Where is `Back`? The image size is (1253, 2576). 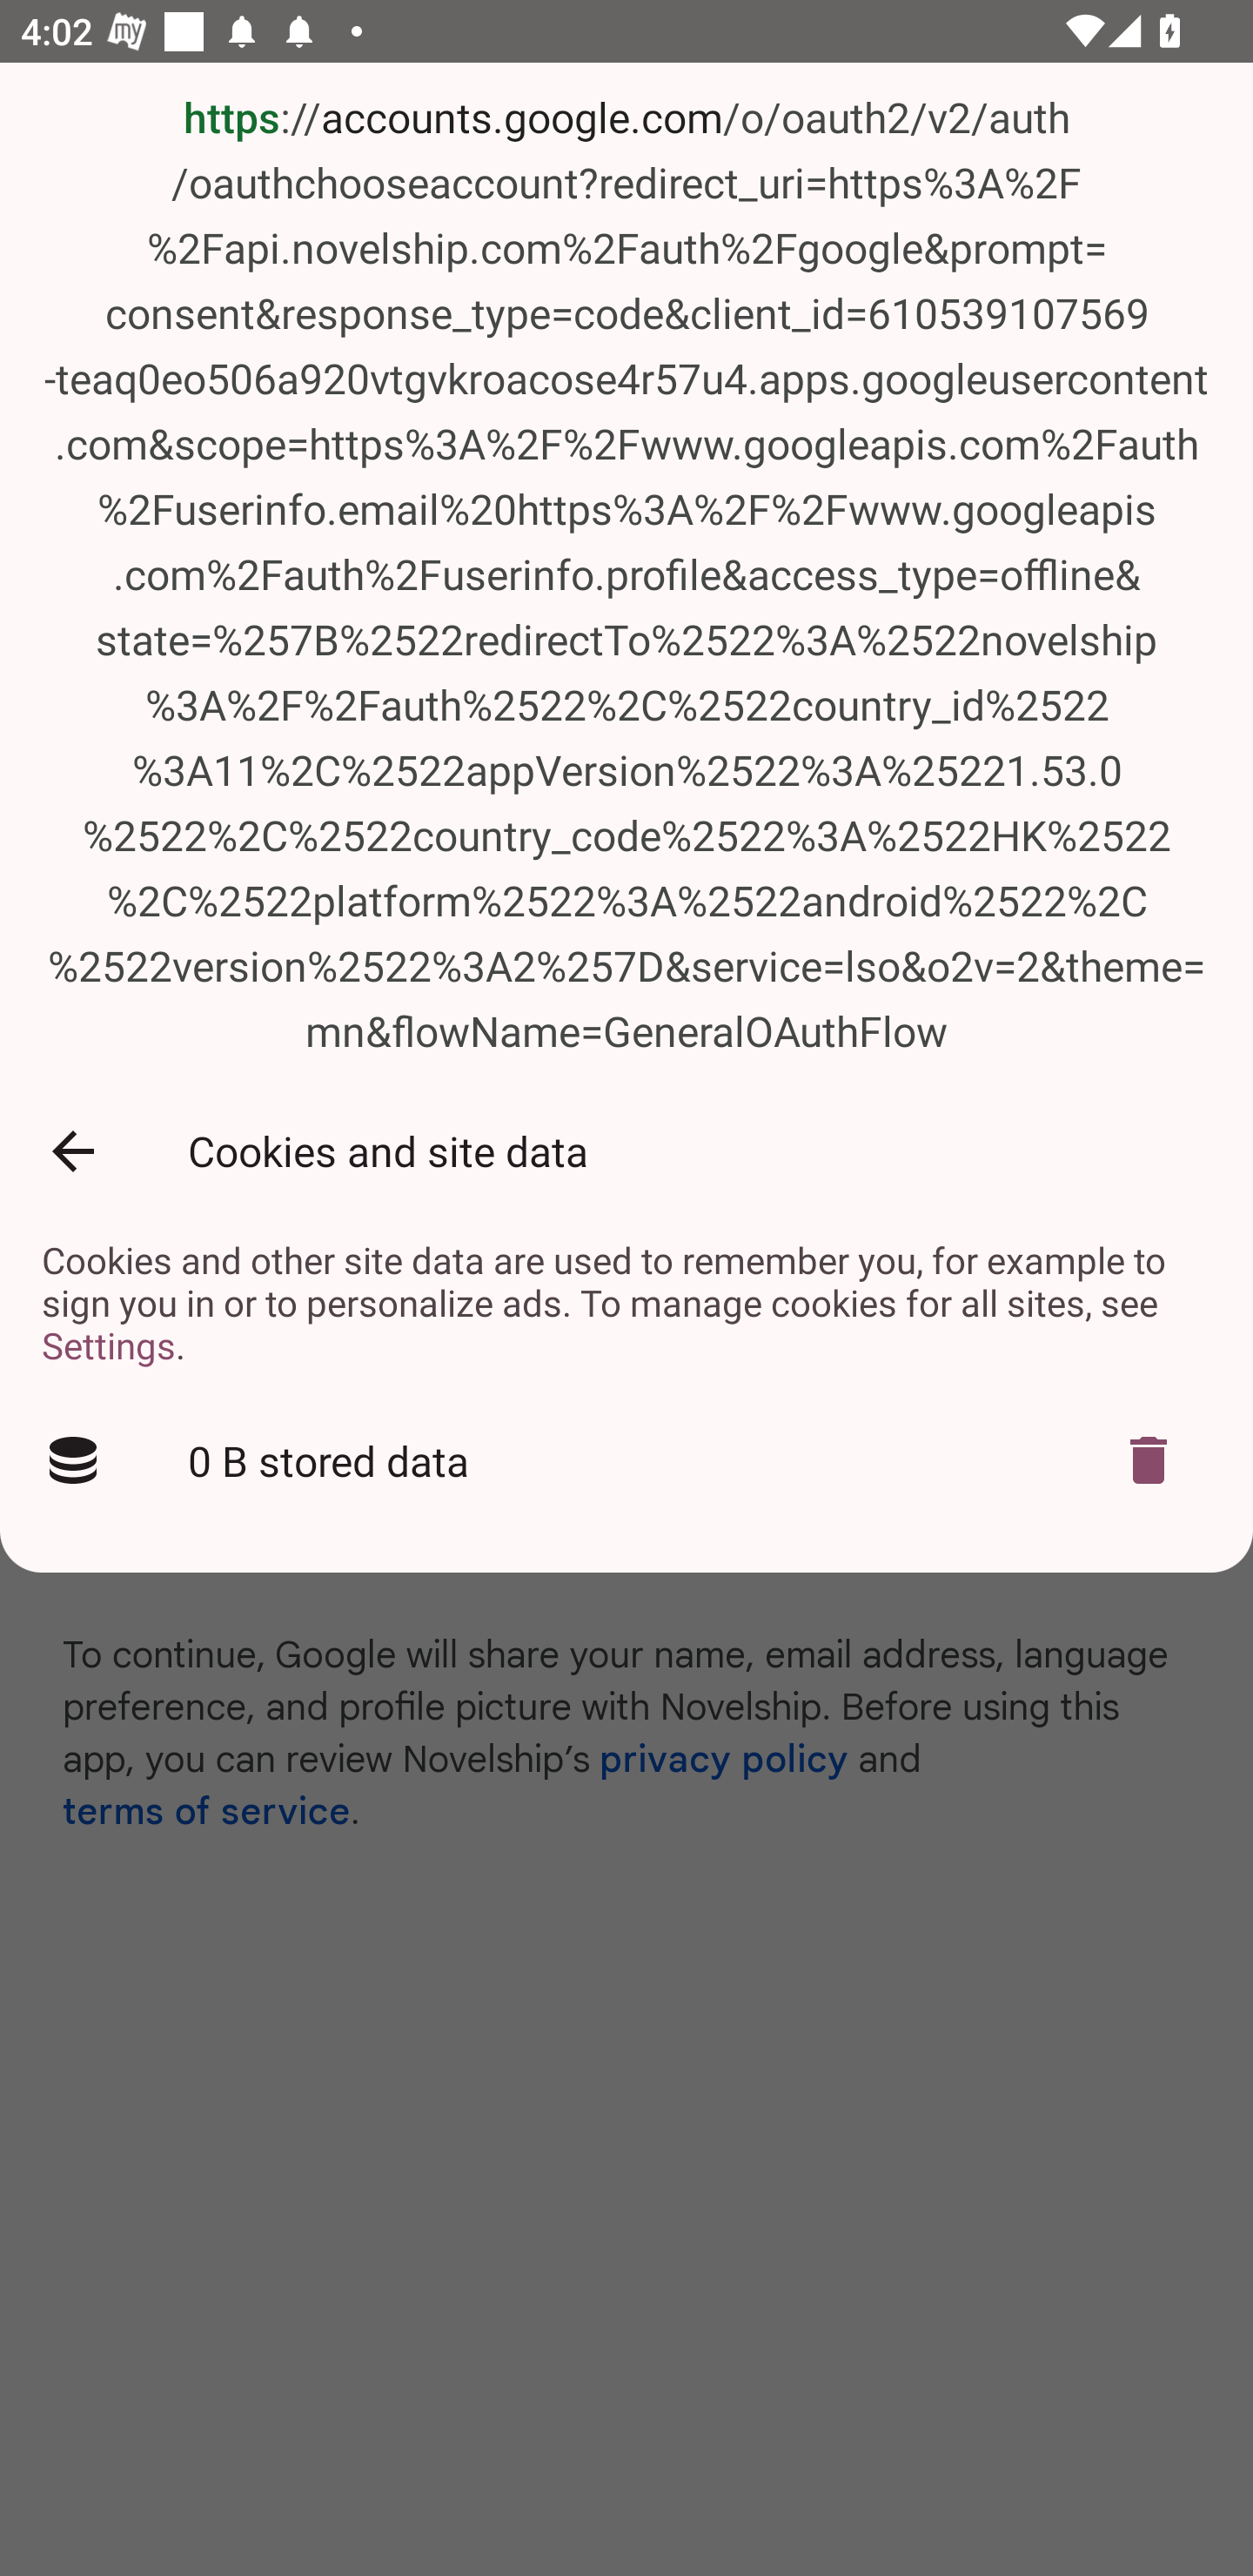 Back is located at coordinates (72, 1151).